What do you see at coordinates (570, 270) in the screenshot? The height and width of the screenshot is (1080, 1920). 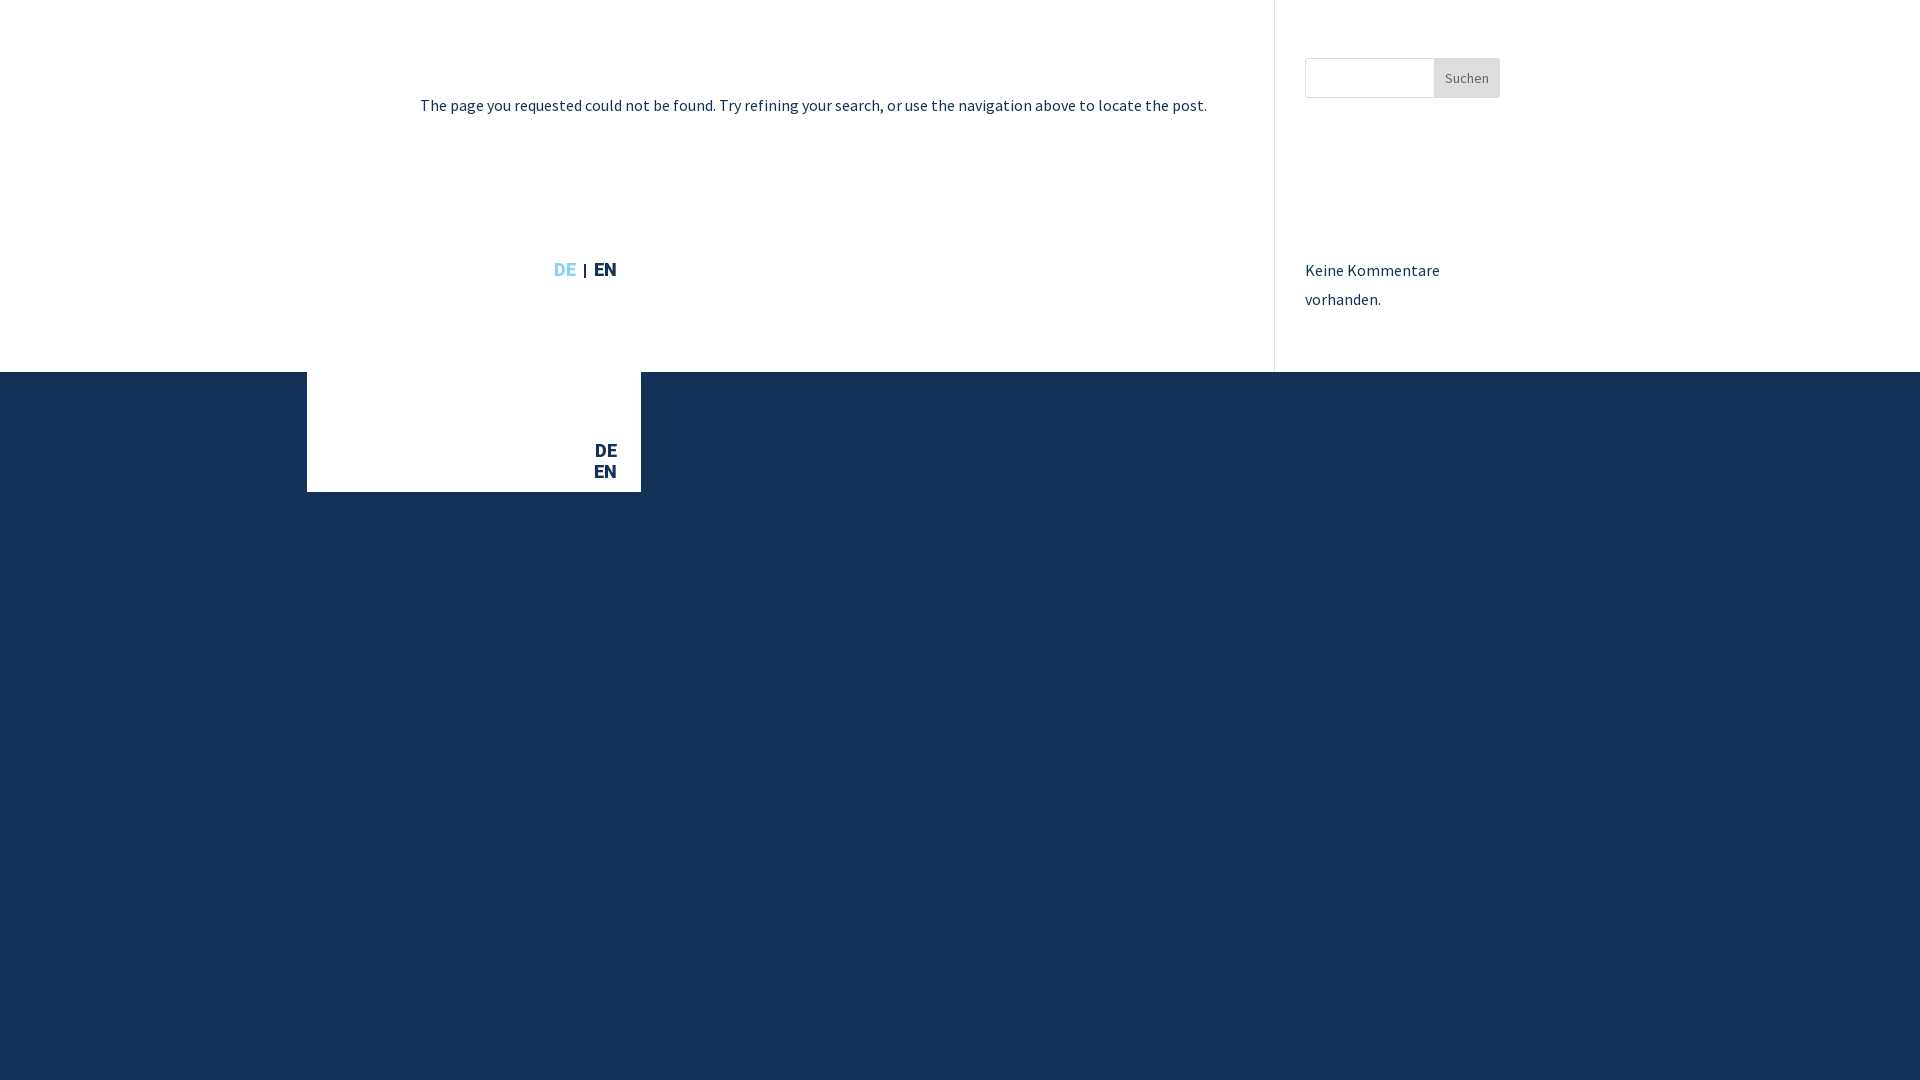 I see `DE` at bounding box center [570, 270].